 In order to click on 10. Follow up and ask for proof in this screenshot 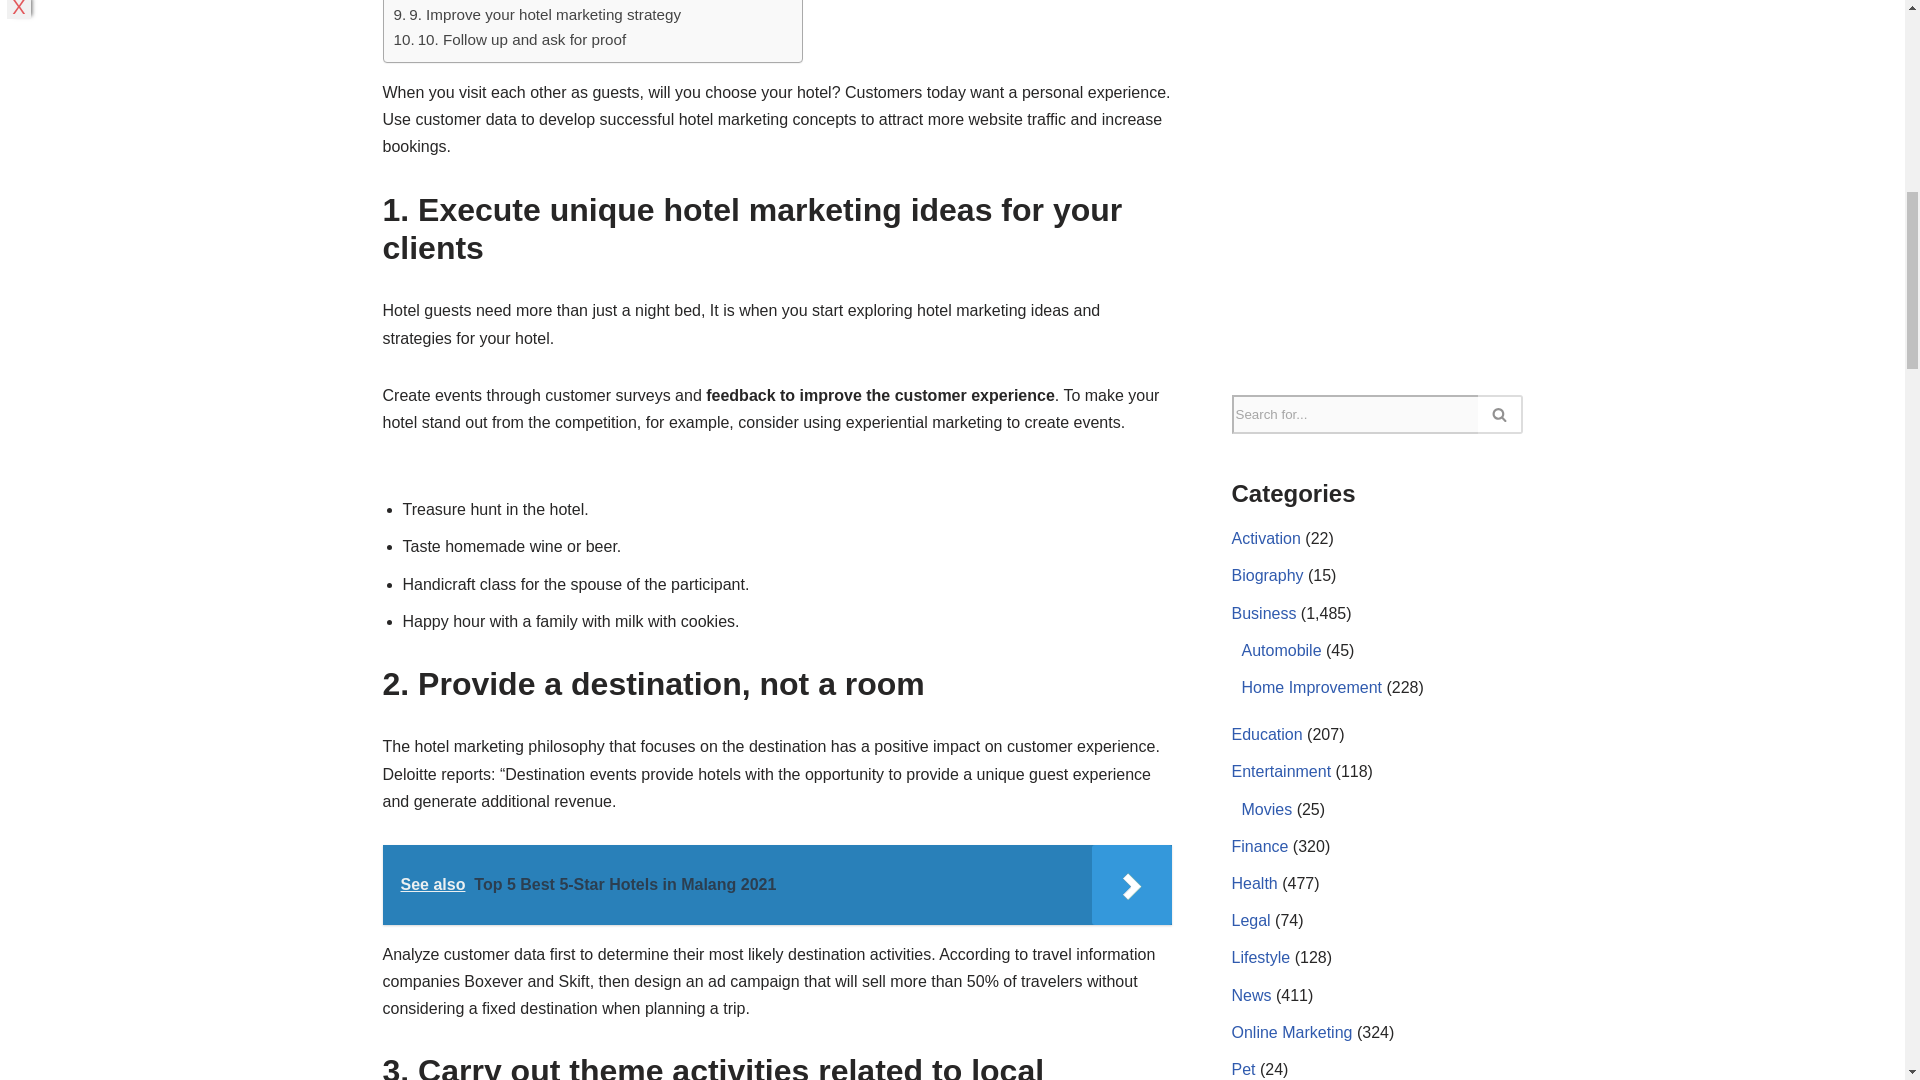, I will do `click(510, 40)`.